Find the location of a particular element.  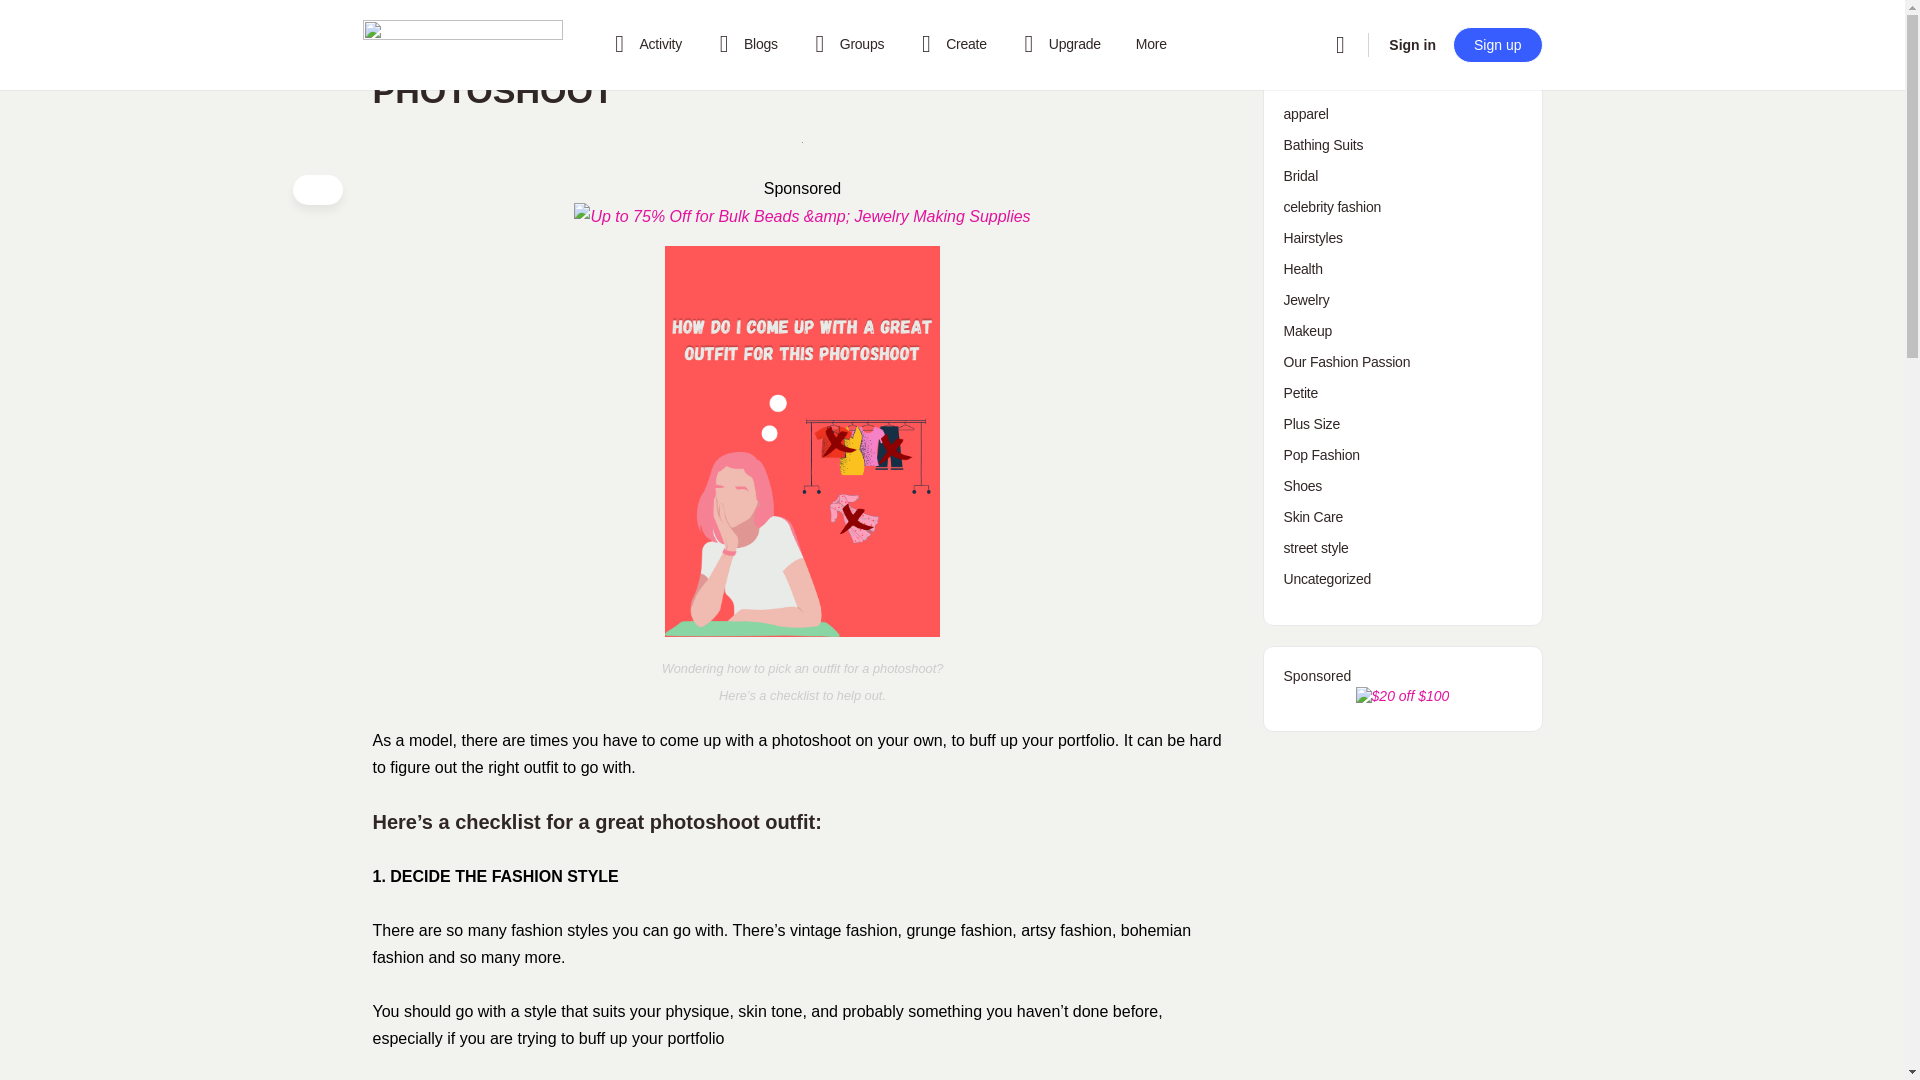

Create is located at coordinates (950, 44).